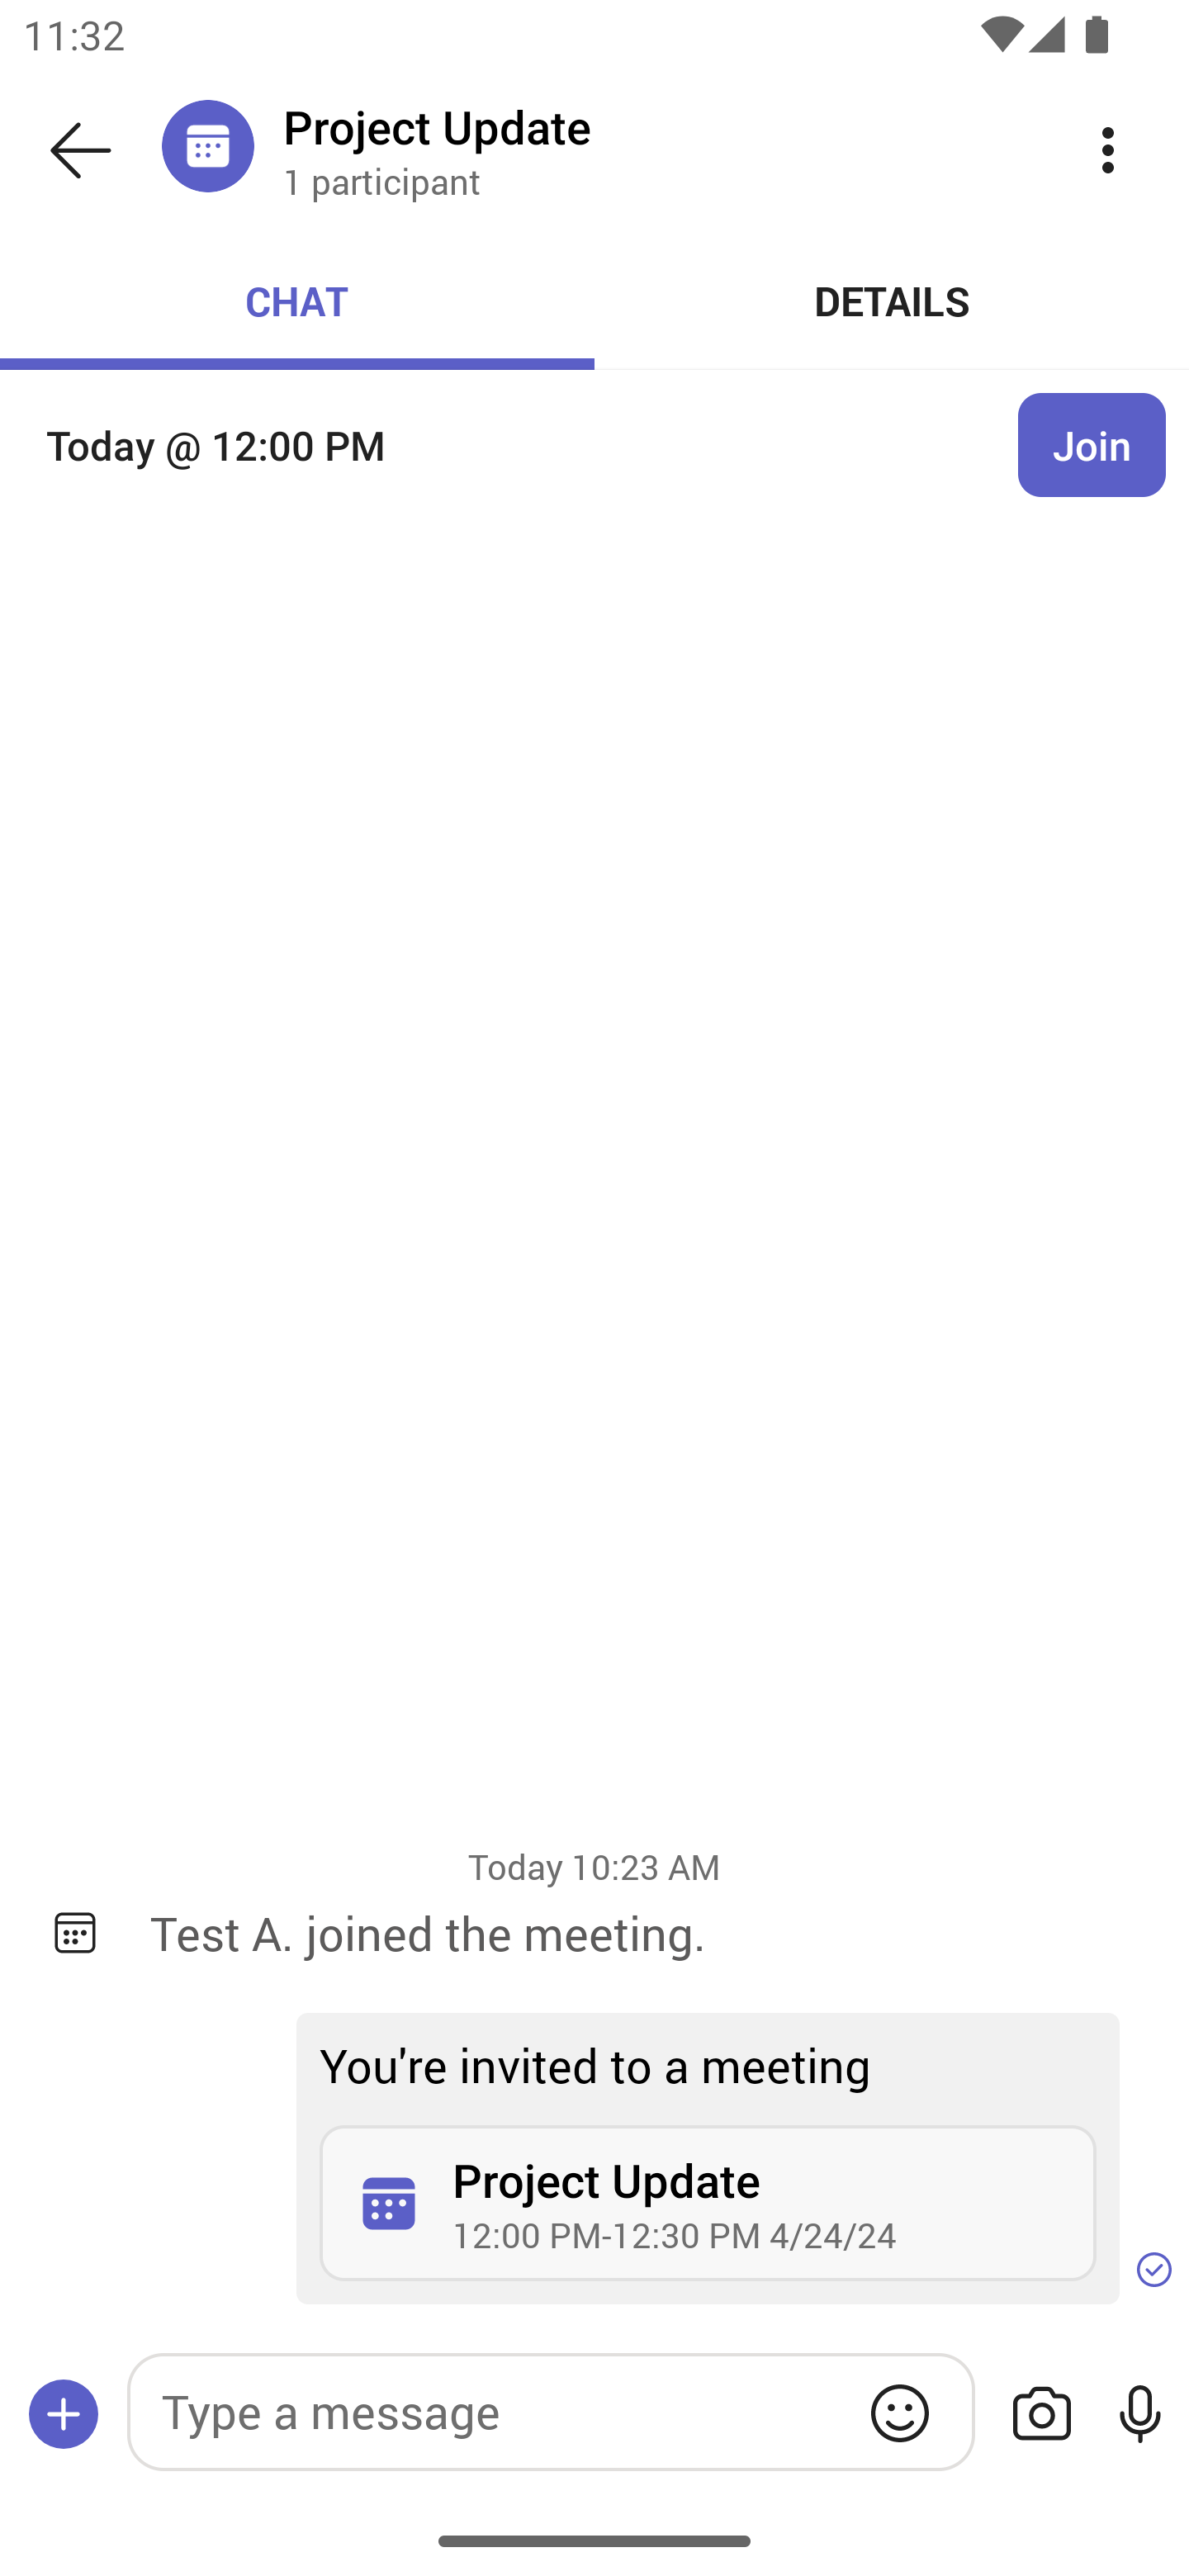  What do you see at coordinates (551, 2411) in the screenshot?
I see `Type a message` at bounding box center [551, 2411].